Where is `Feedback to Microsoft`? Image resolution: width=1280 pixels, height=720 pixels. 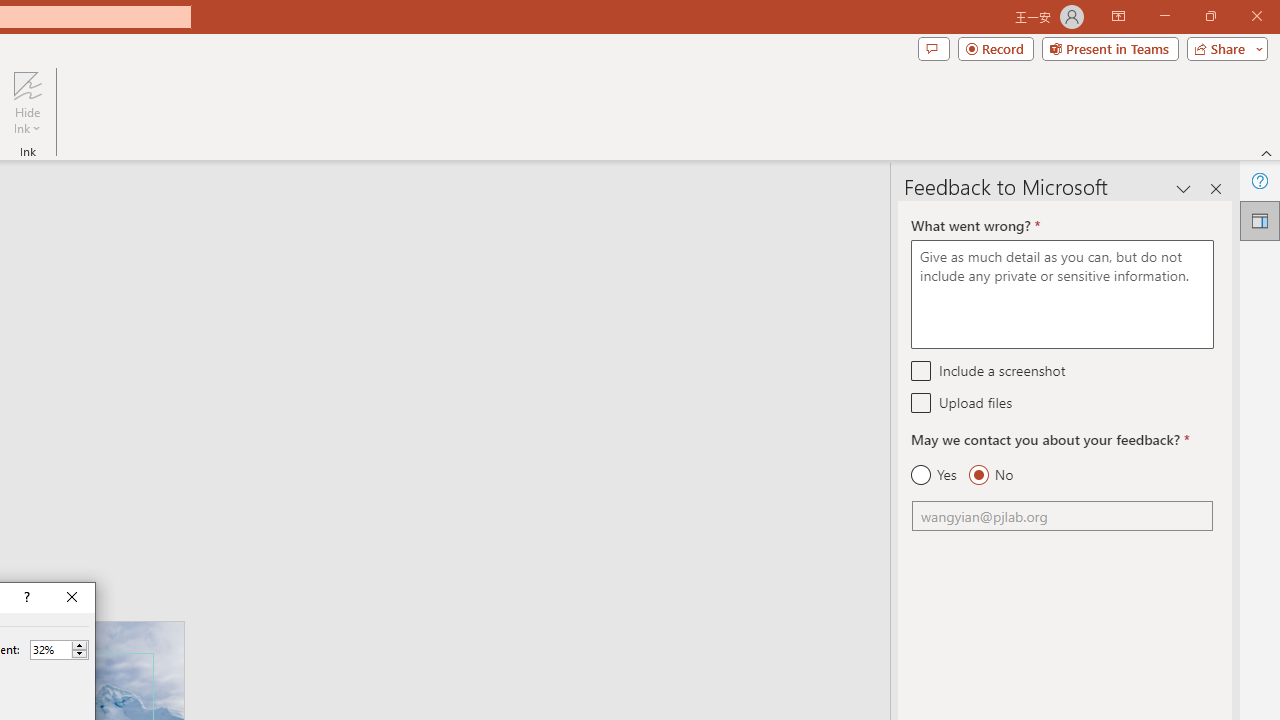
Feedback to Microsoft is located at coordinates (1260, 220).